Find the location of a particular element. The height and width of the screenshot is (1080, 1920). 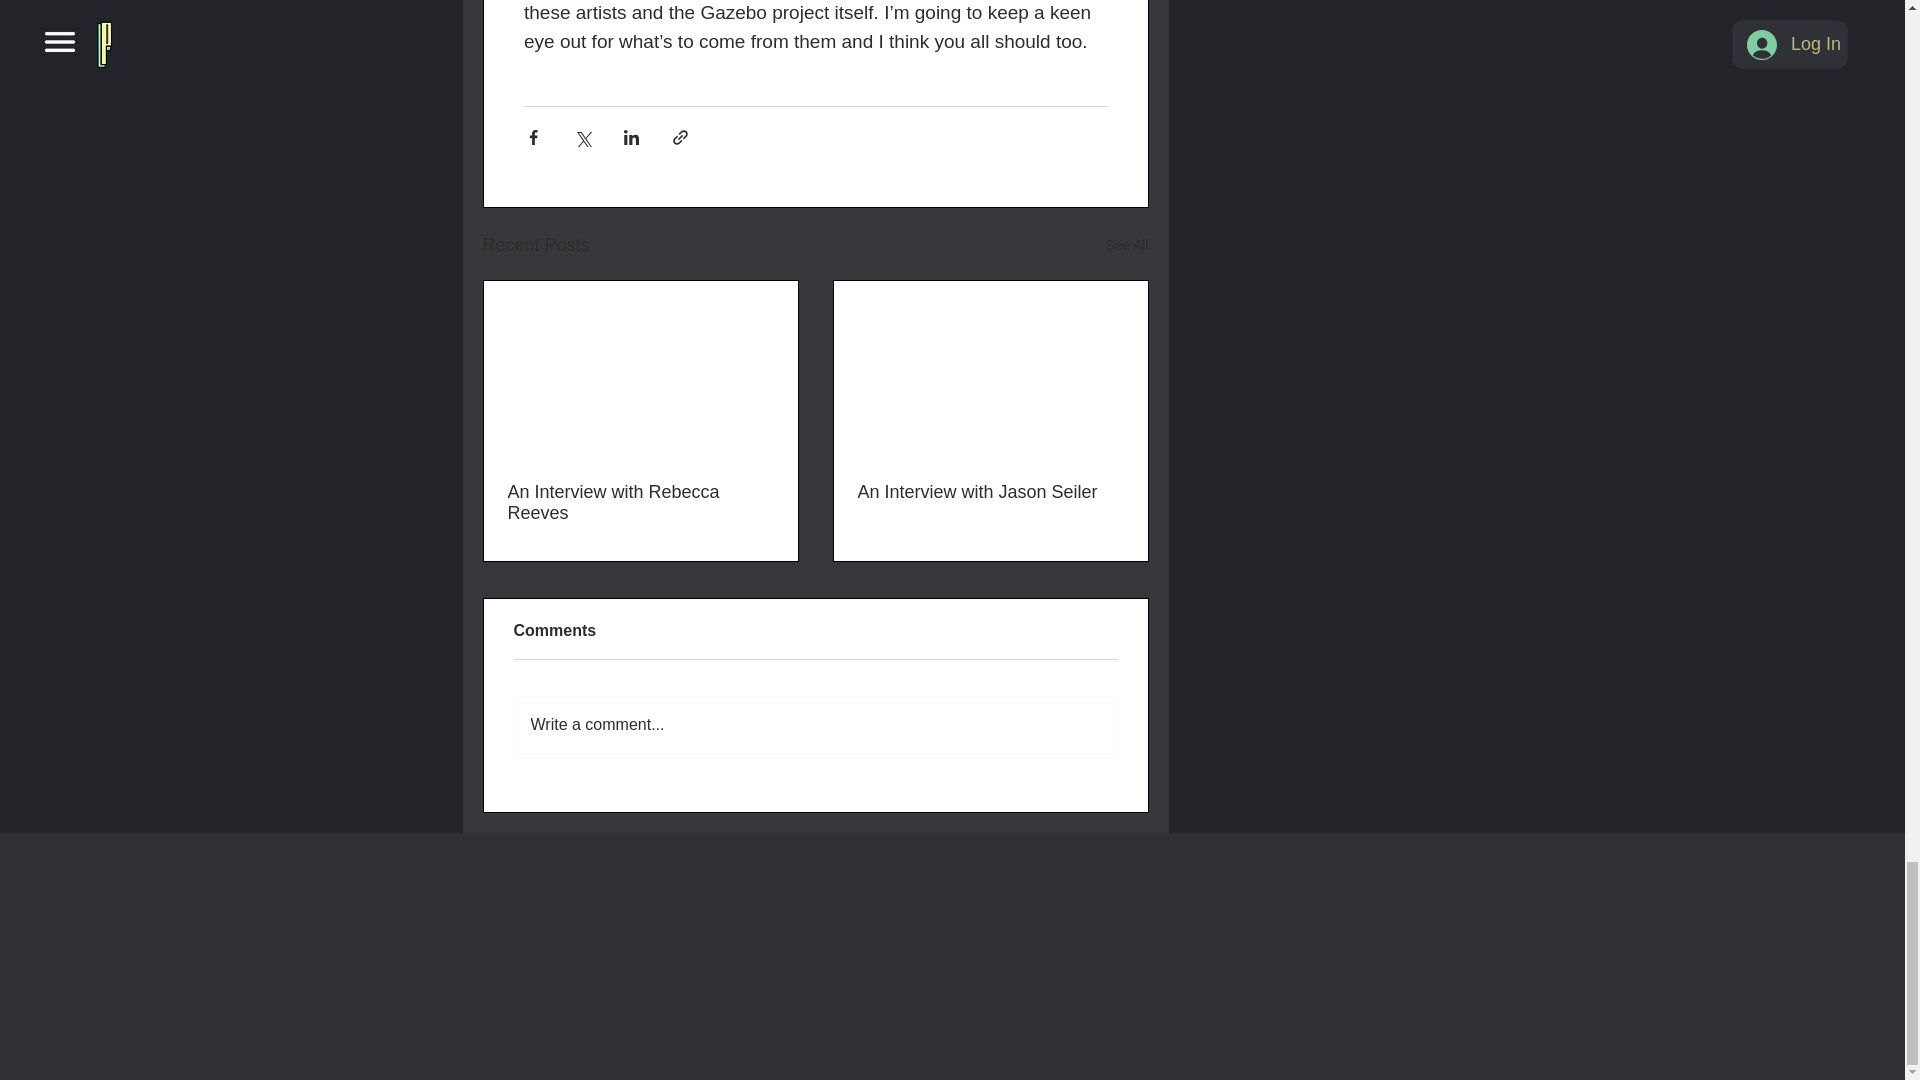

Write a comment... is located at coordinates (814, 724).